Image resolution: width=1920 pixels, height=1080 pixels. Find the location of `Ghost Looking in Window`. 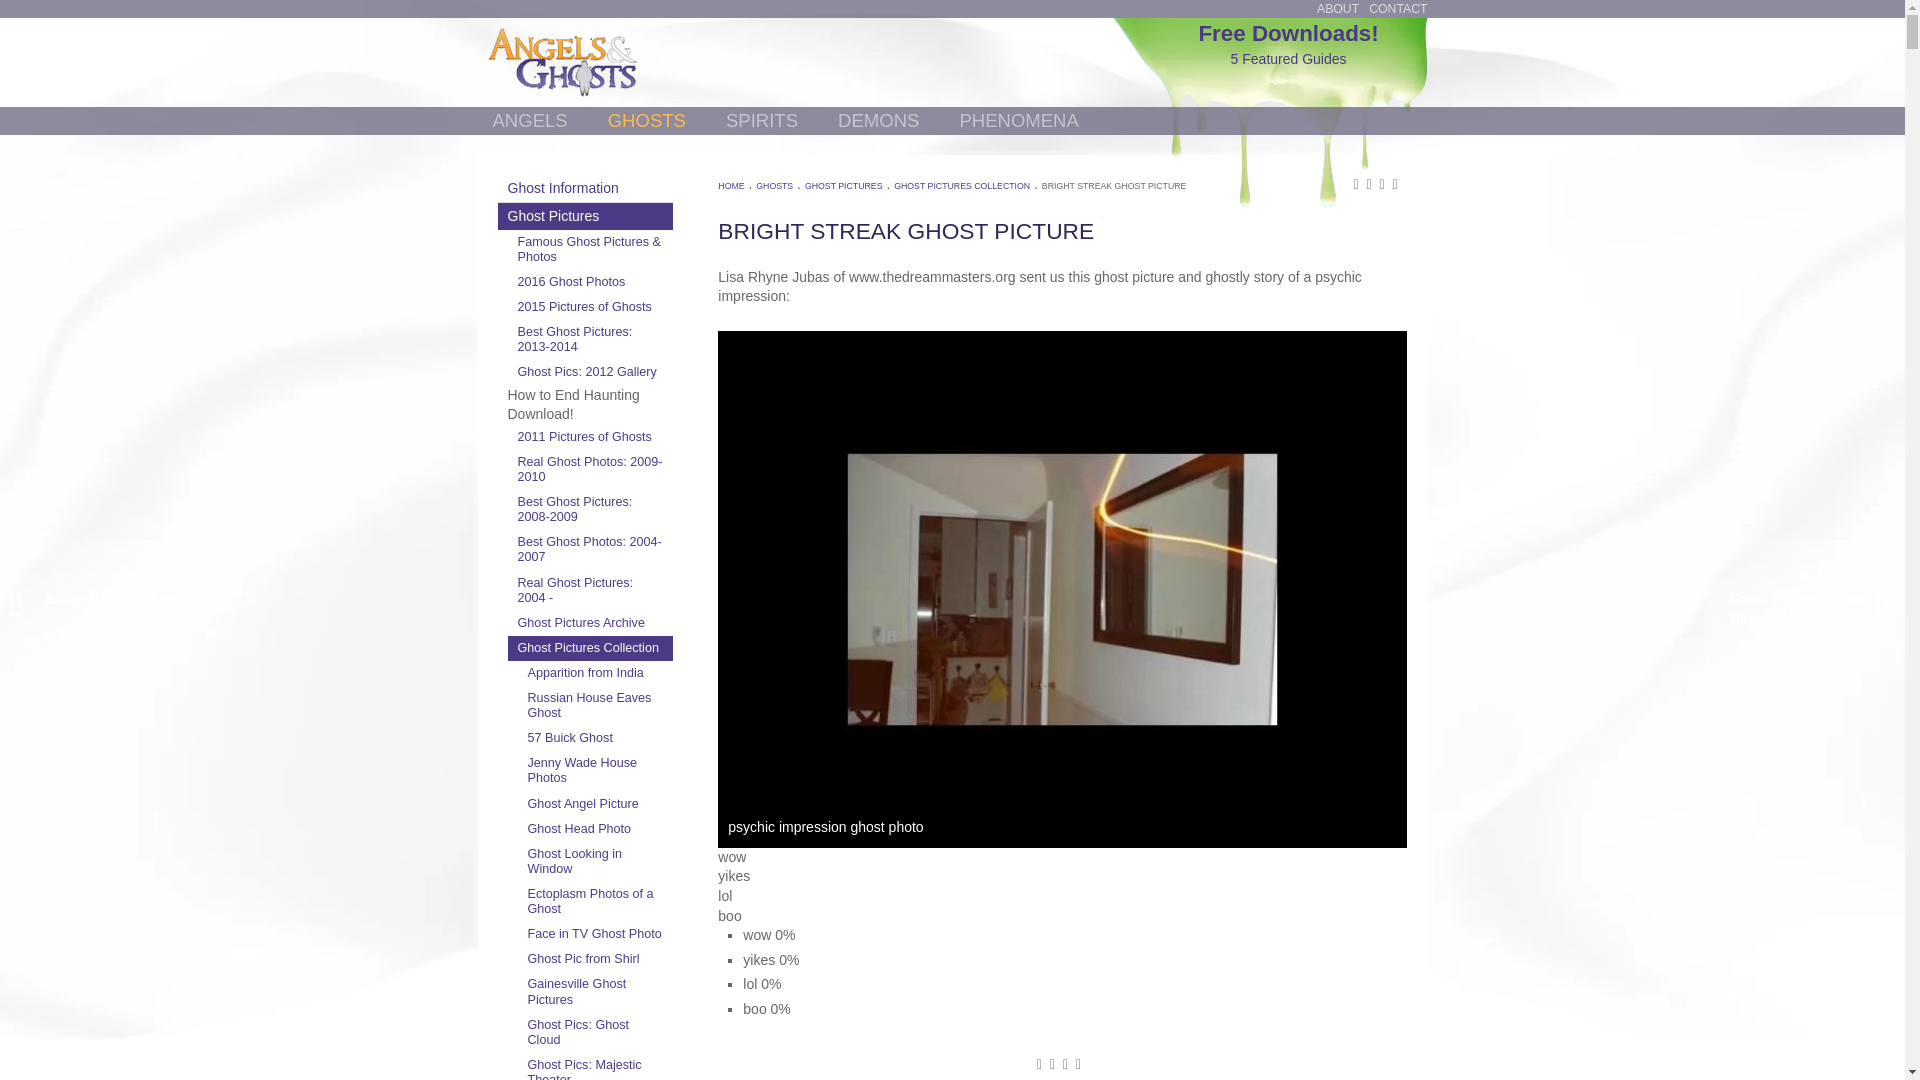

Ghost Looking in Window is located at coordinates (596, 862).